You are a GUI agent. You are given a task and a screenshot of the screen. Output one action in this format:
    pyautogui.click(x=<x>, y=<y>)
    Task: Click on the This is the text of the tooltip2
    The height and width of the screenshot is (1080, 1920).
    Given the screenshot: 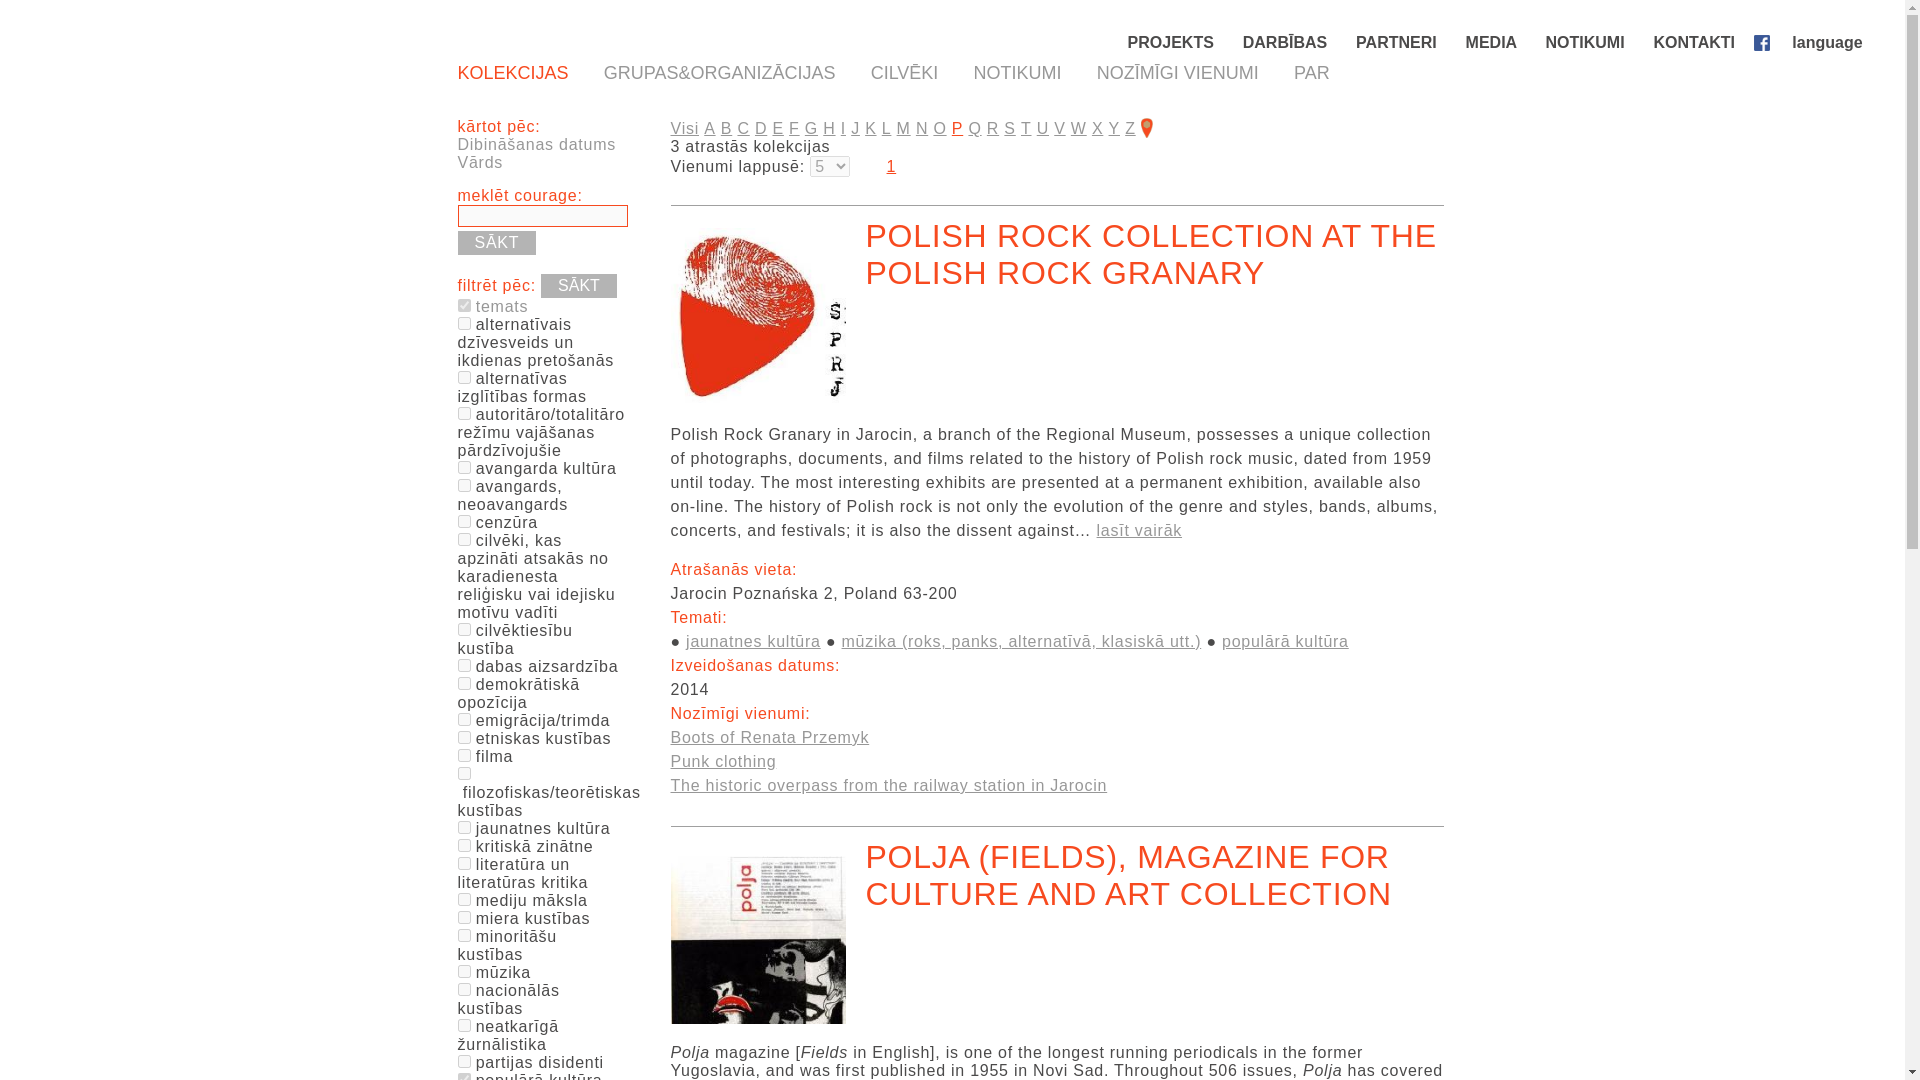 What is the action you would take?
    pyautogui.click(x=464, y=684)
    